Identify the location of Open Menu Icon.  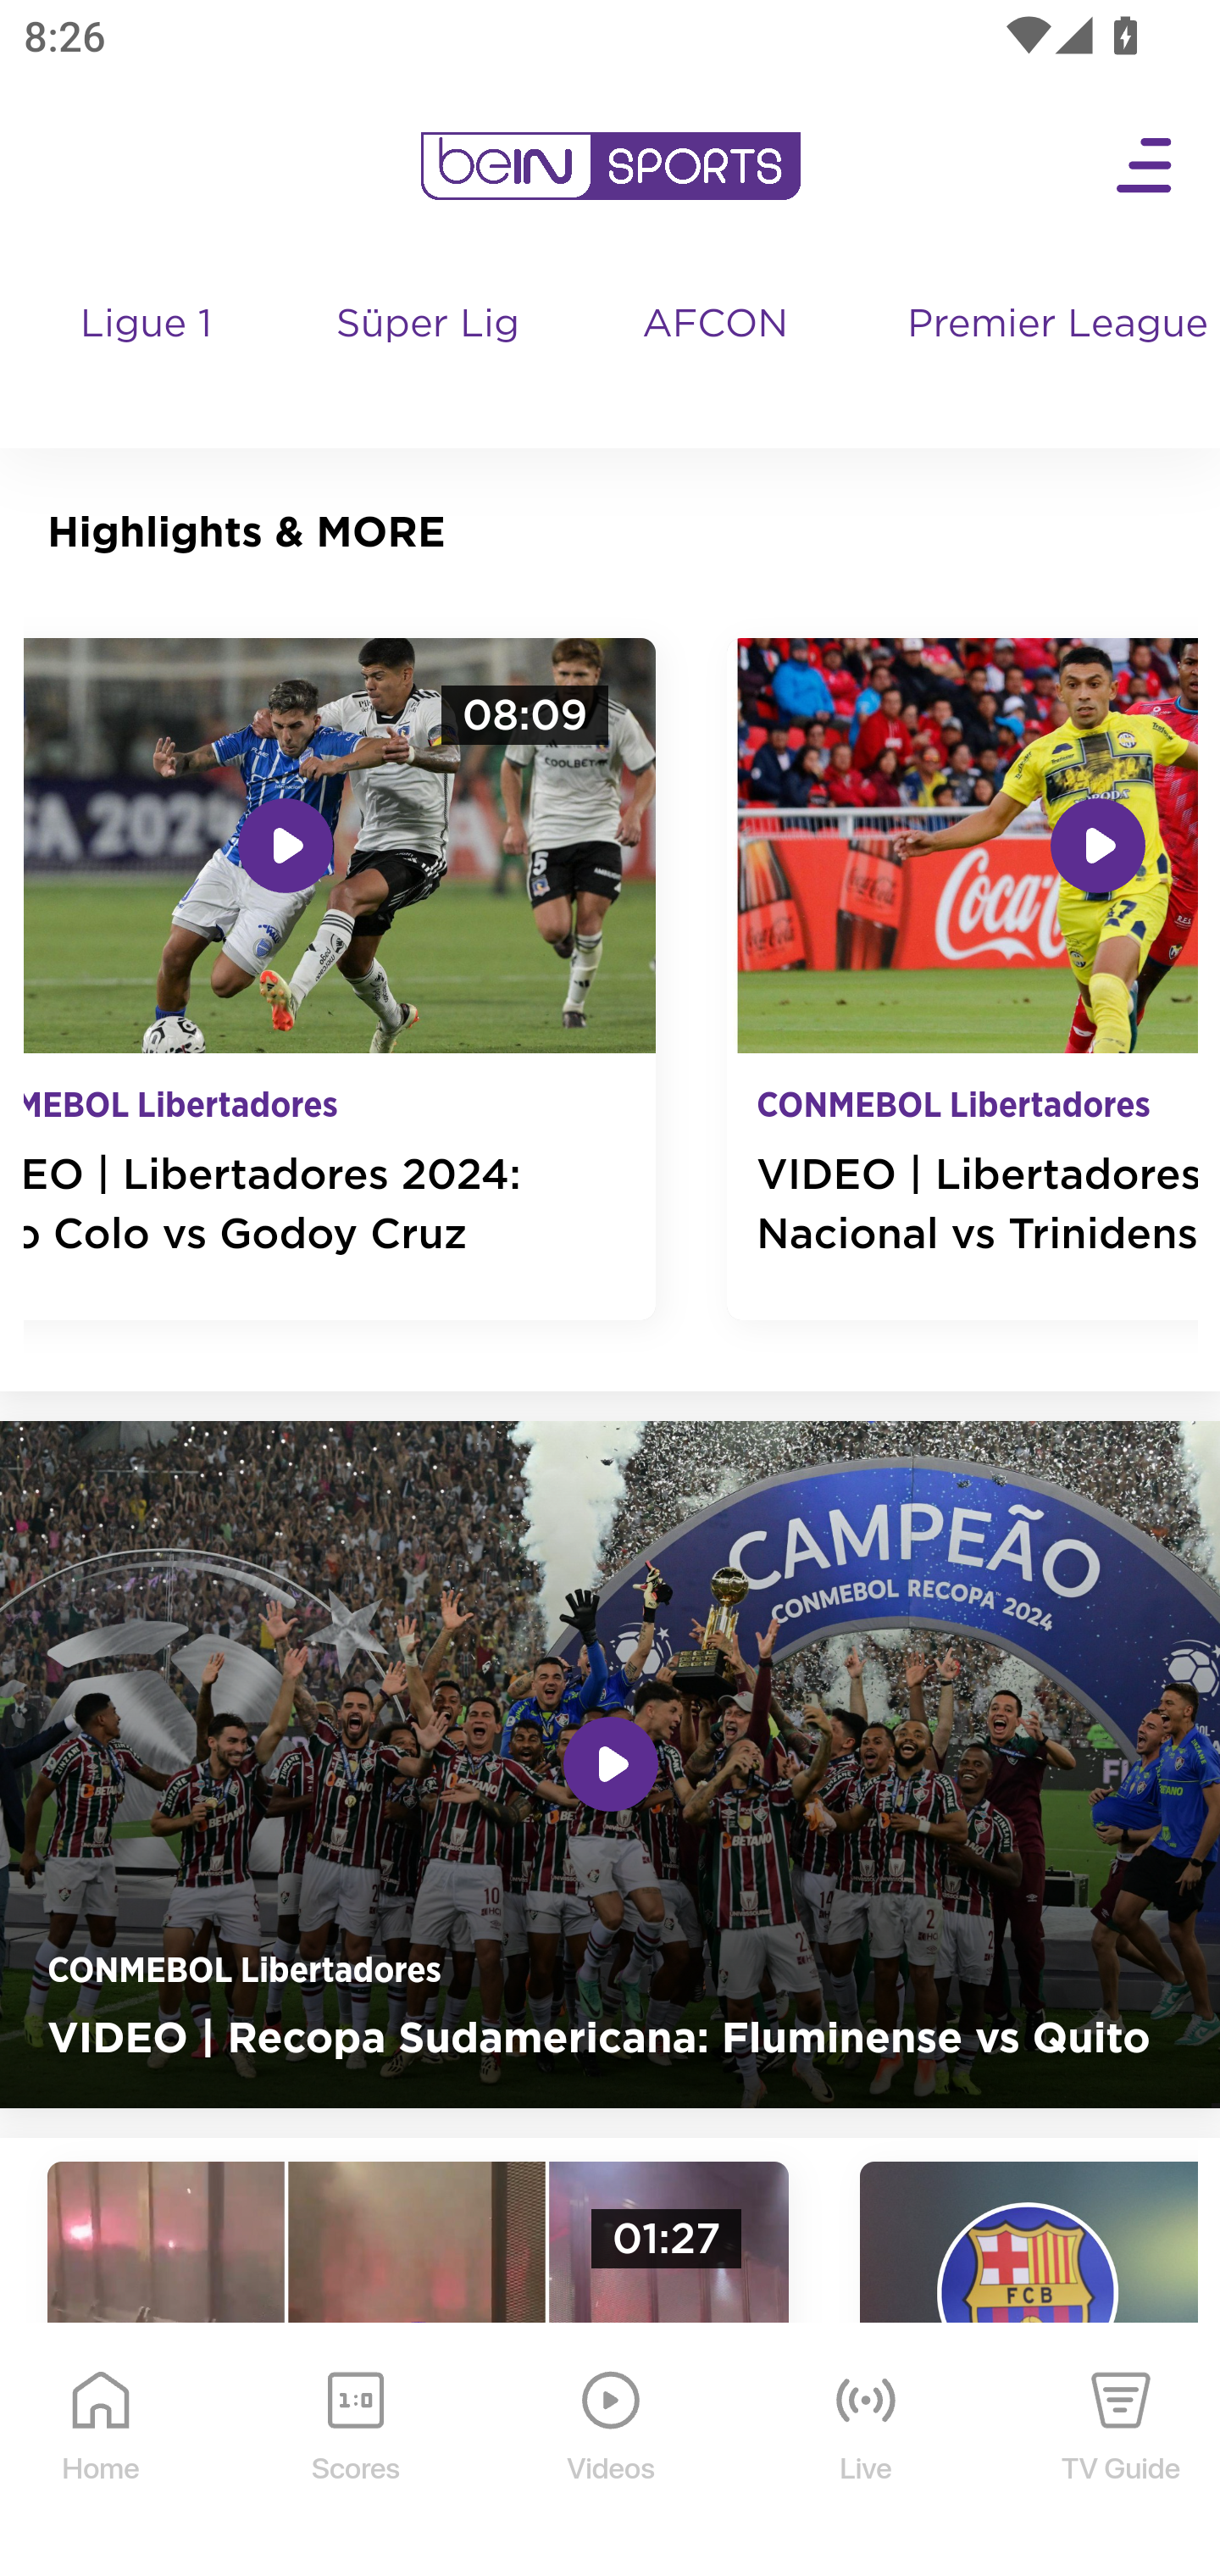
(1145, 166).